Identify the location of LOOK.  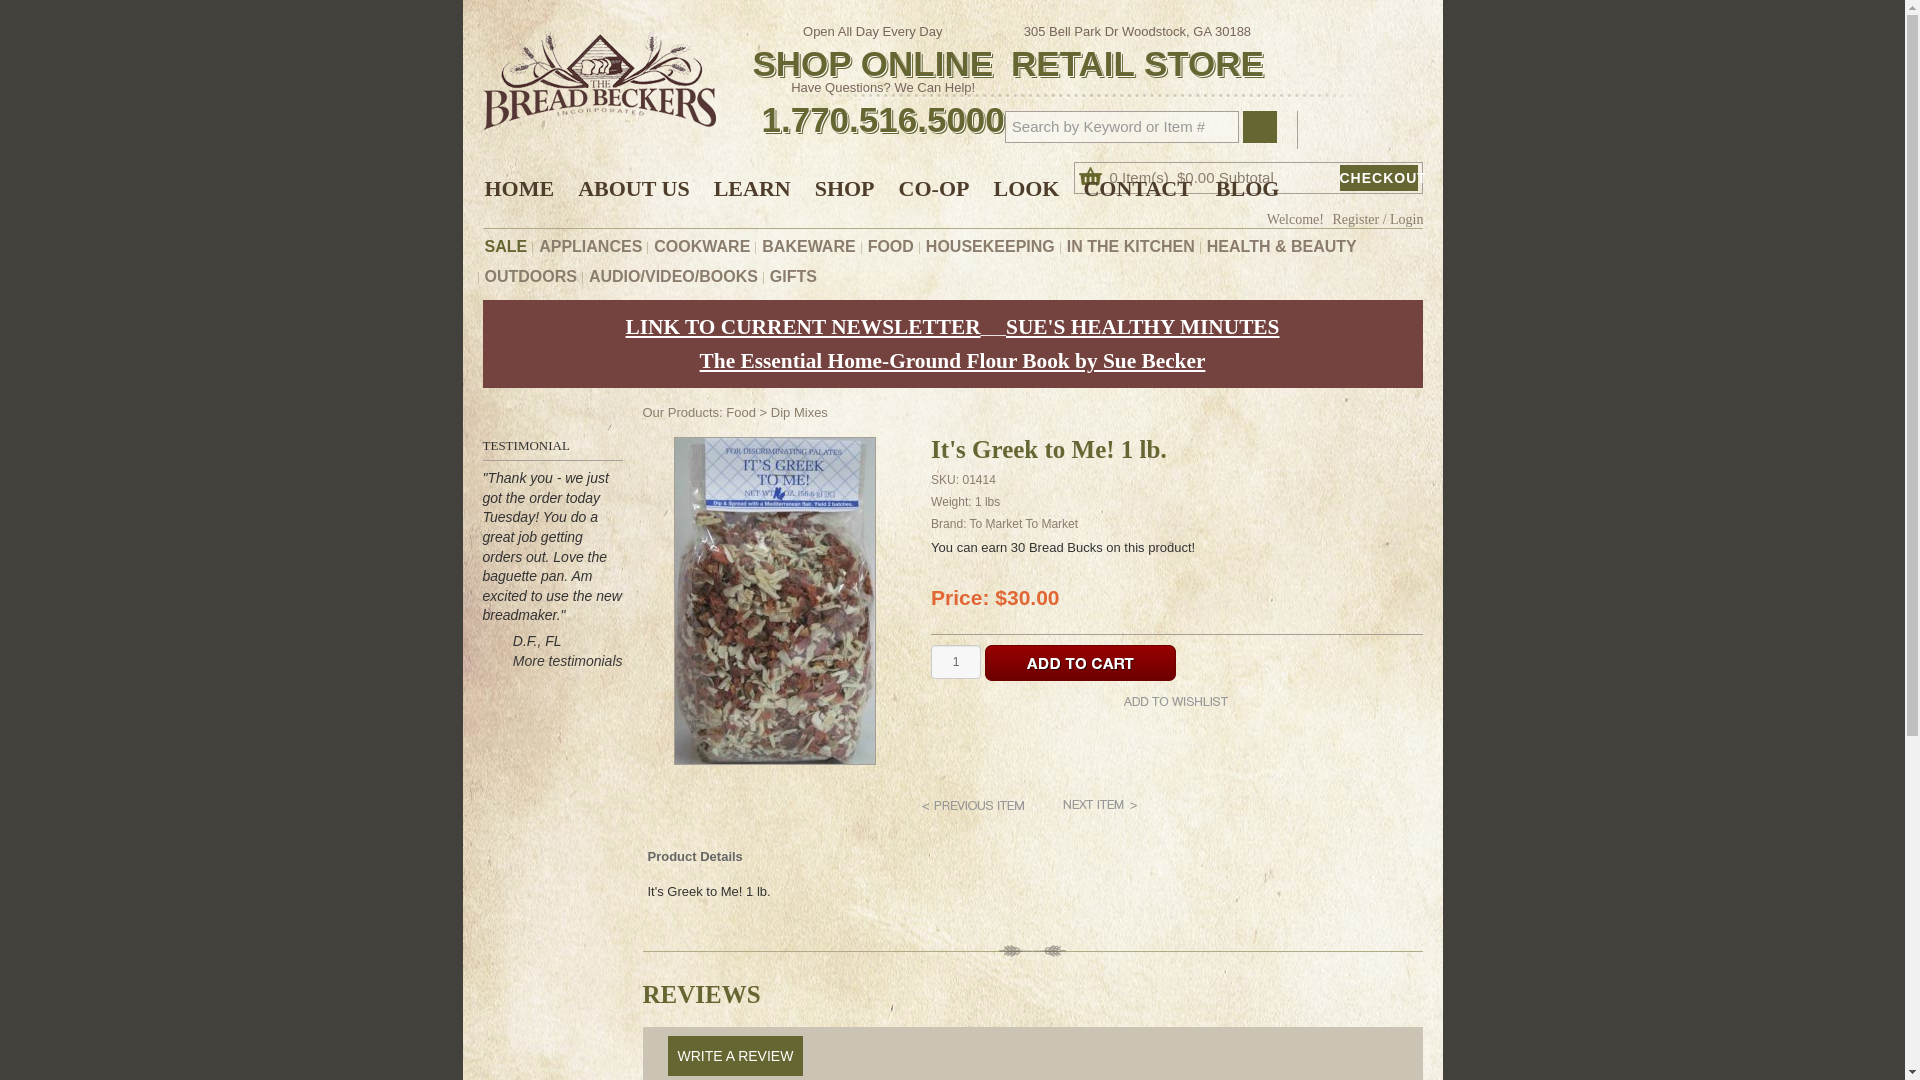
(1026, 188).